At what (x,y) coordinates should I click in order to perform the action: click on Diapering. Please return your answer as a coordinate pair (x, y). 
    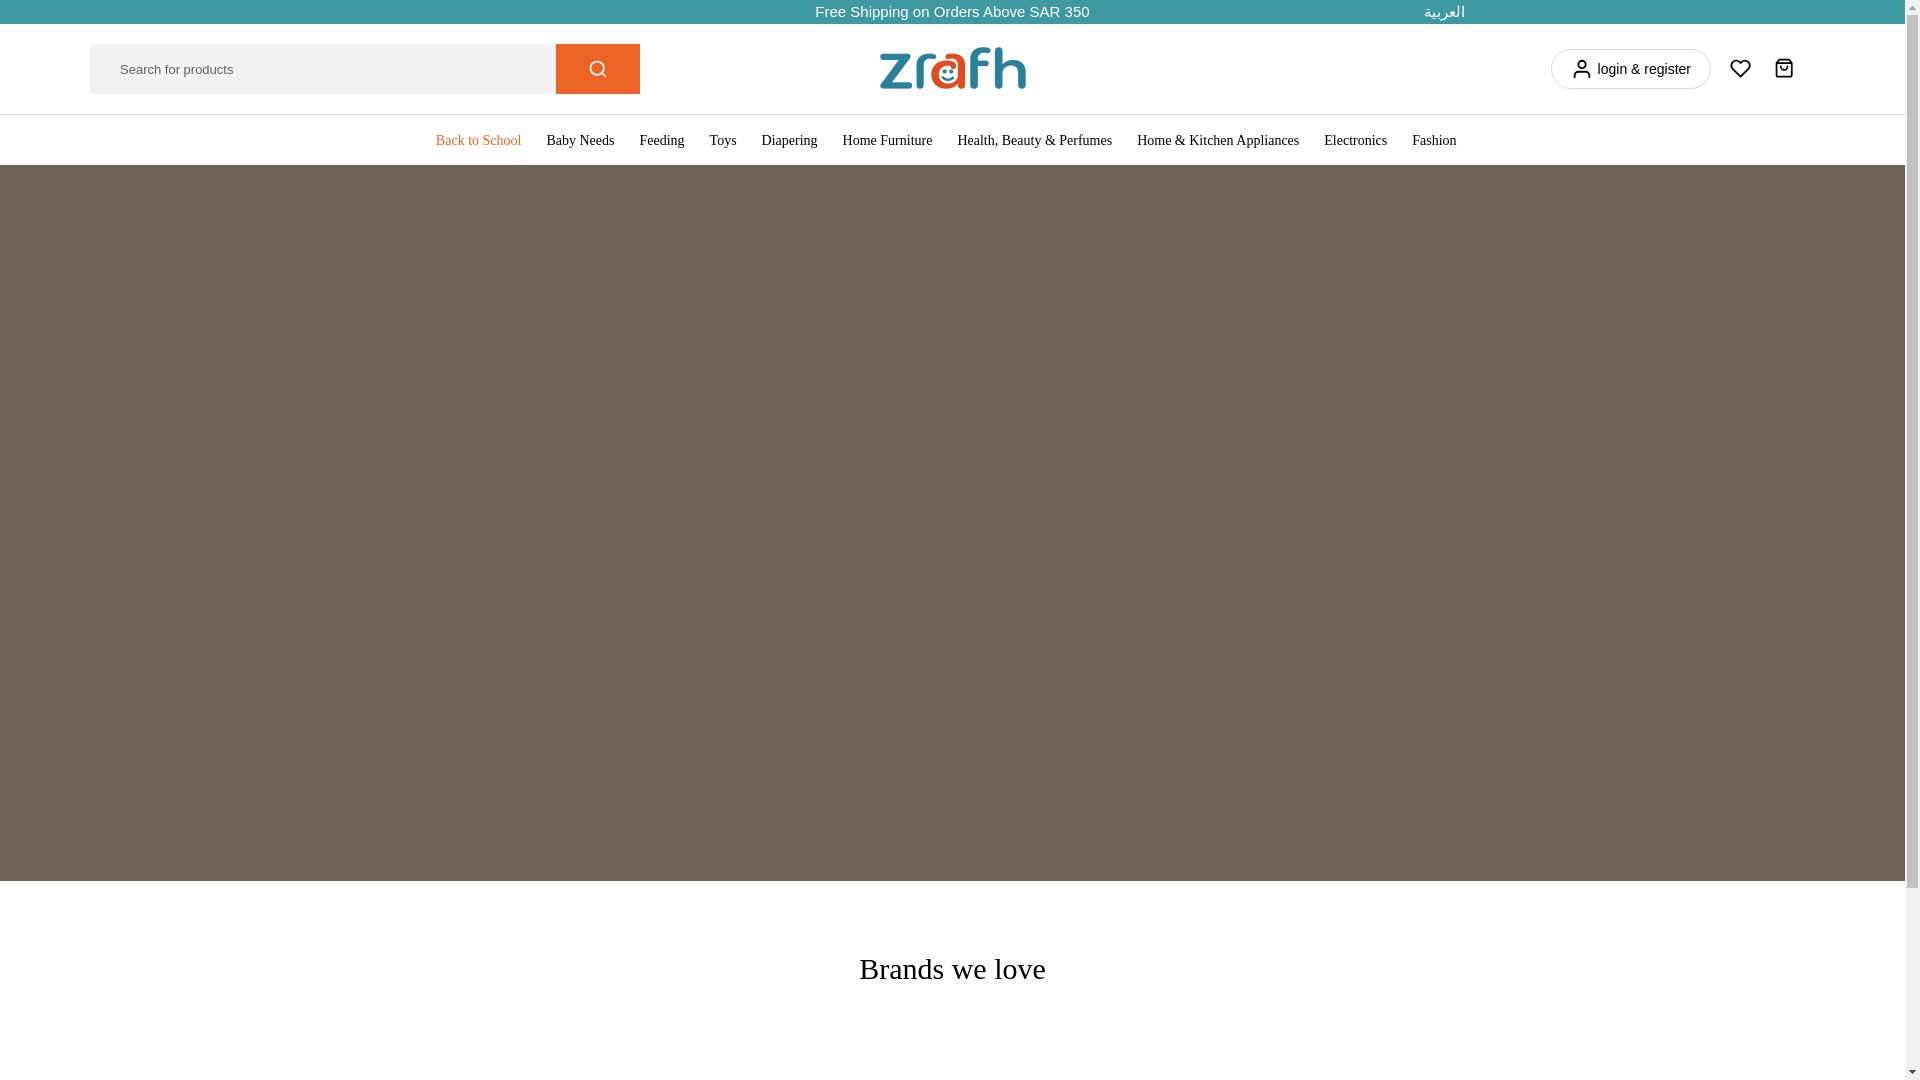
    Looking at the image, I should click on (788, 140).